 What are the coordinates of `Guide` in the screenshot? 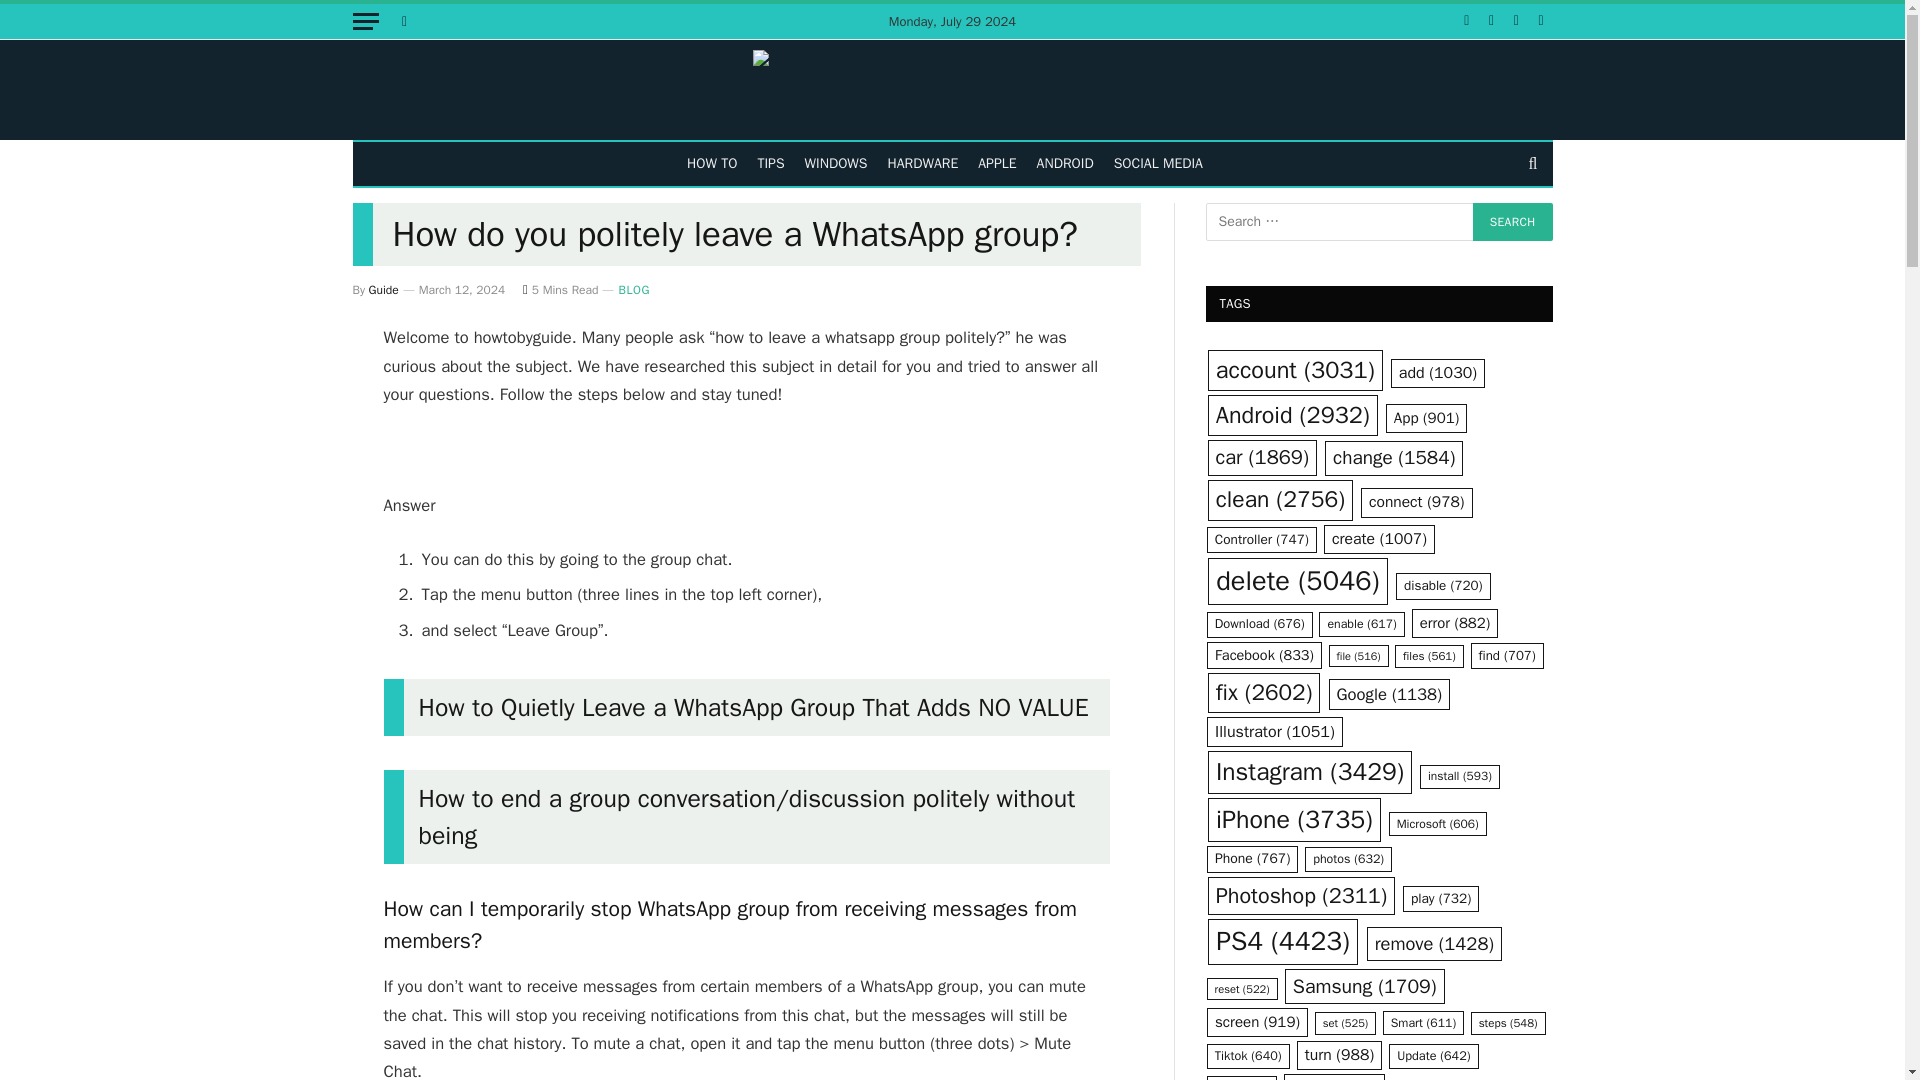 It's located at (384, 290).